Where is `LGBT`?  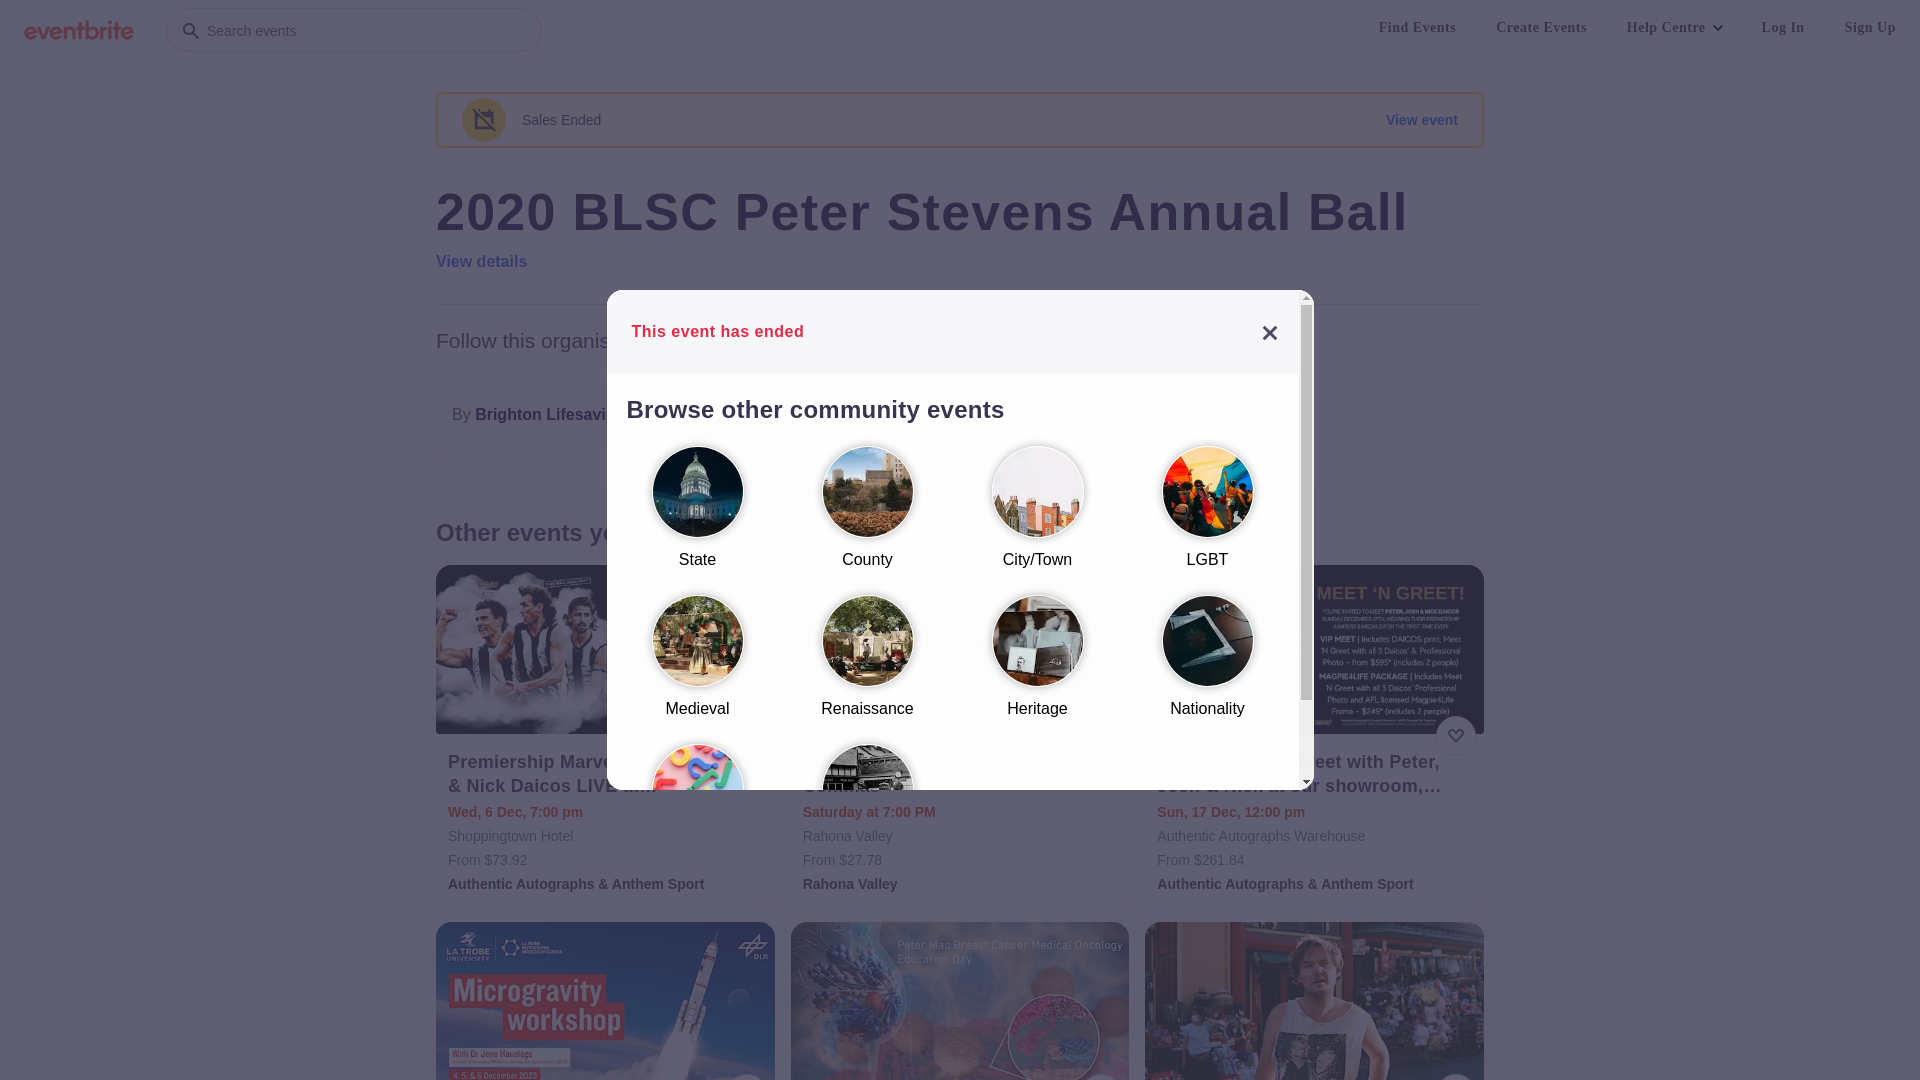 LGBT is located at coordinates (1207, 516).